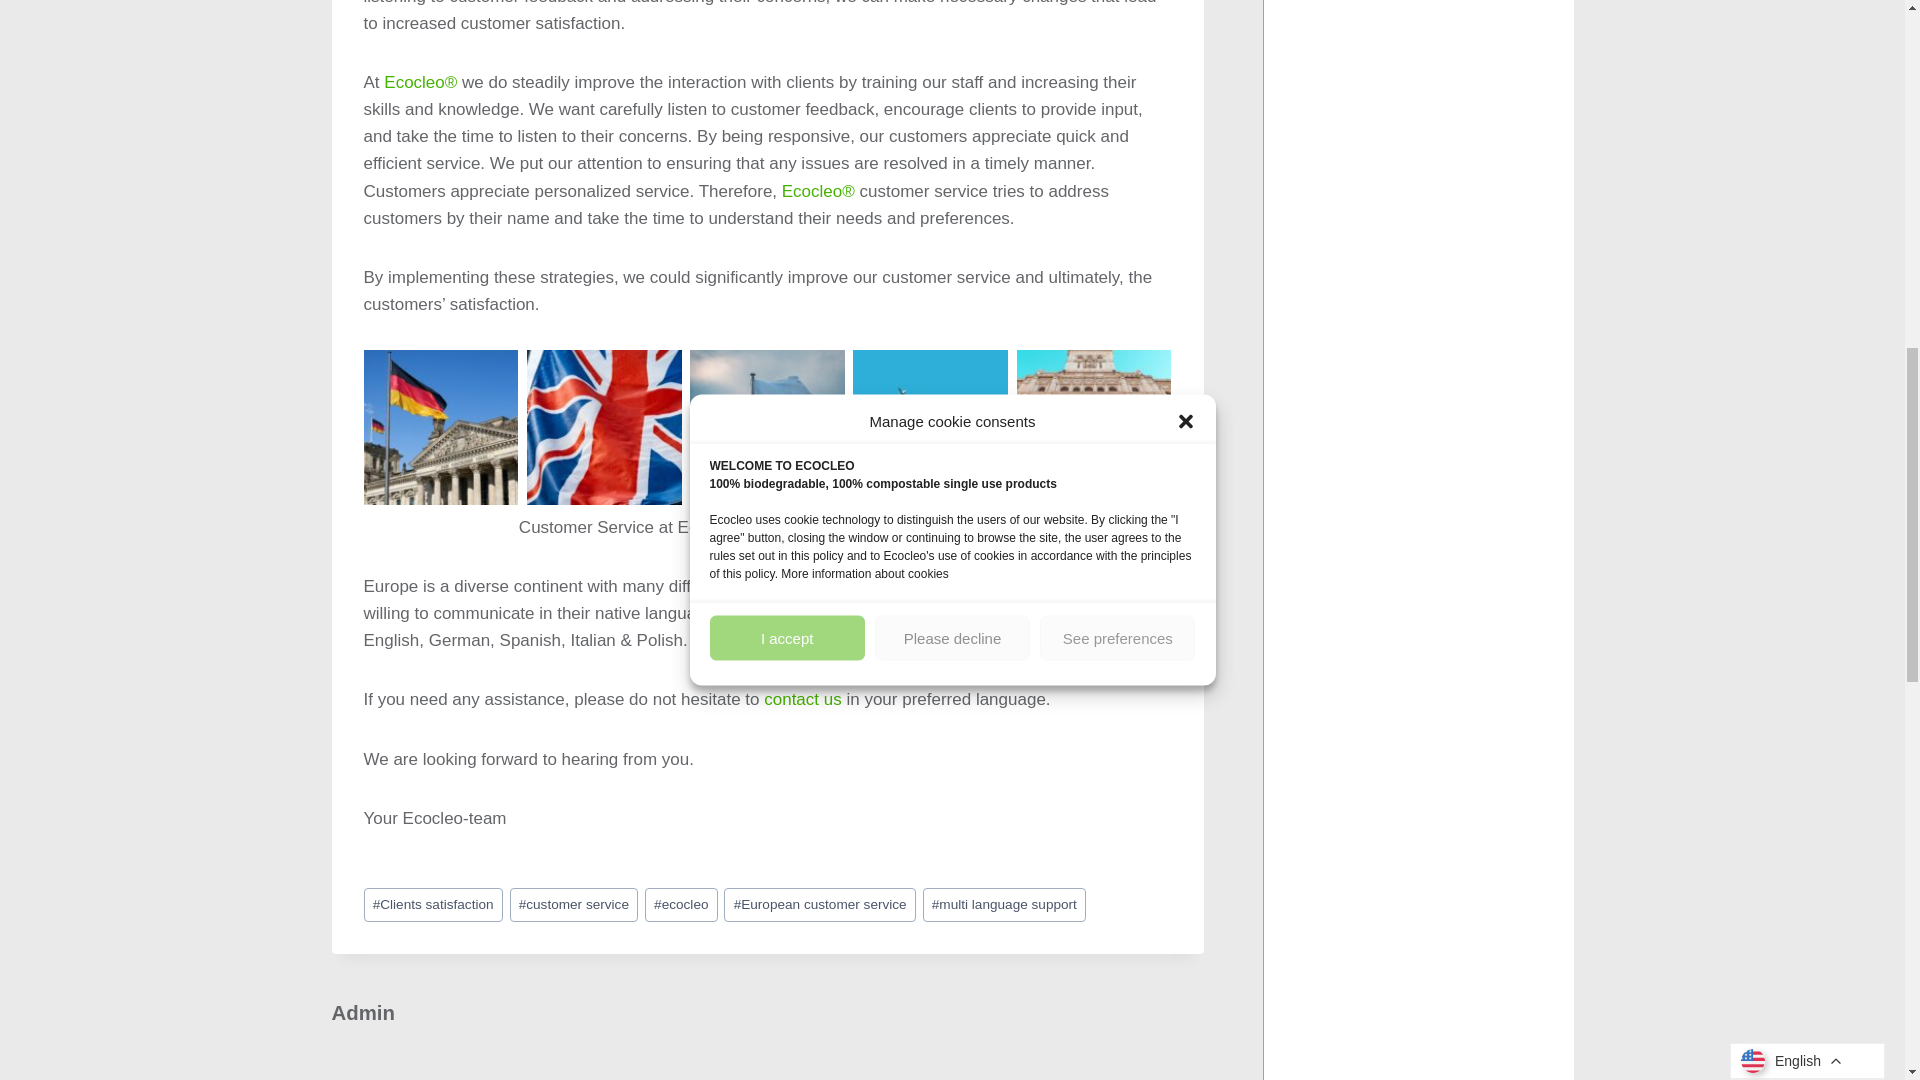 Image resolution: width=1920 pixels, height=1080 pixels. I want to click on customer service, so click(574, 905).